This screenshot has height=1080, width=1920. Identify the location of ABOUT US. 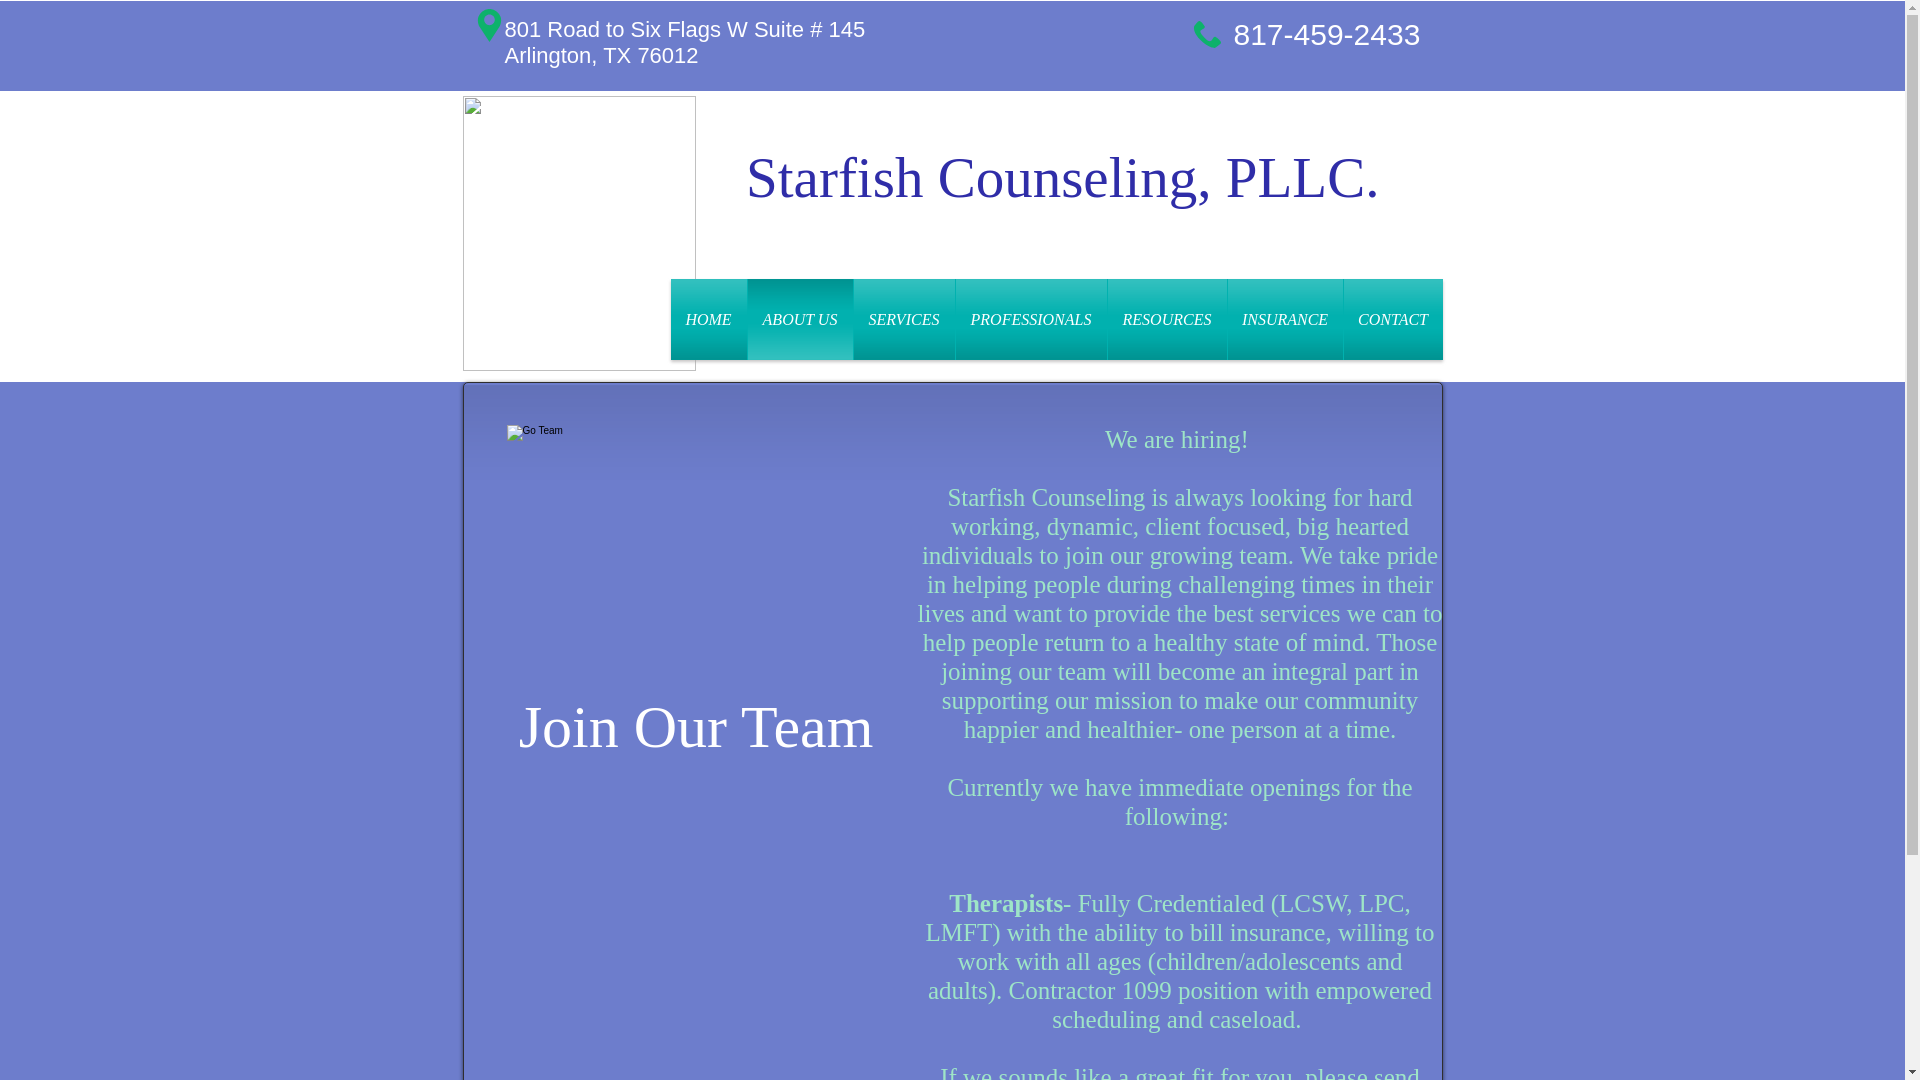
(800, 318).